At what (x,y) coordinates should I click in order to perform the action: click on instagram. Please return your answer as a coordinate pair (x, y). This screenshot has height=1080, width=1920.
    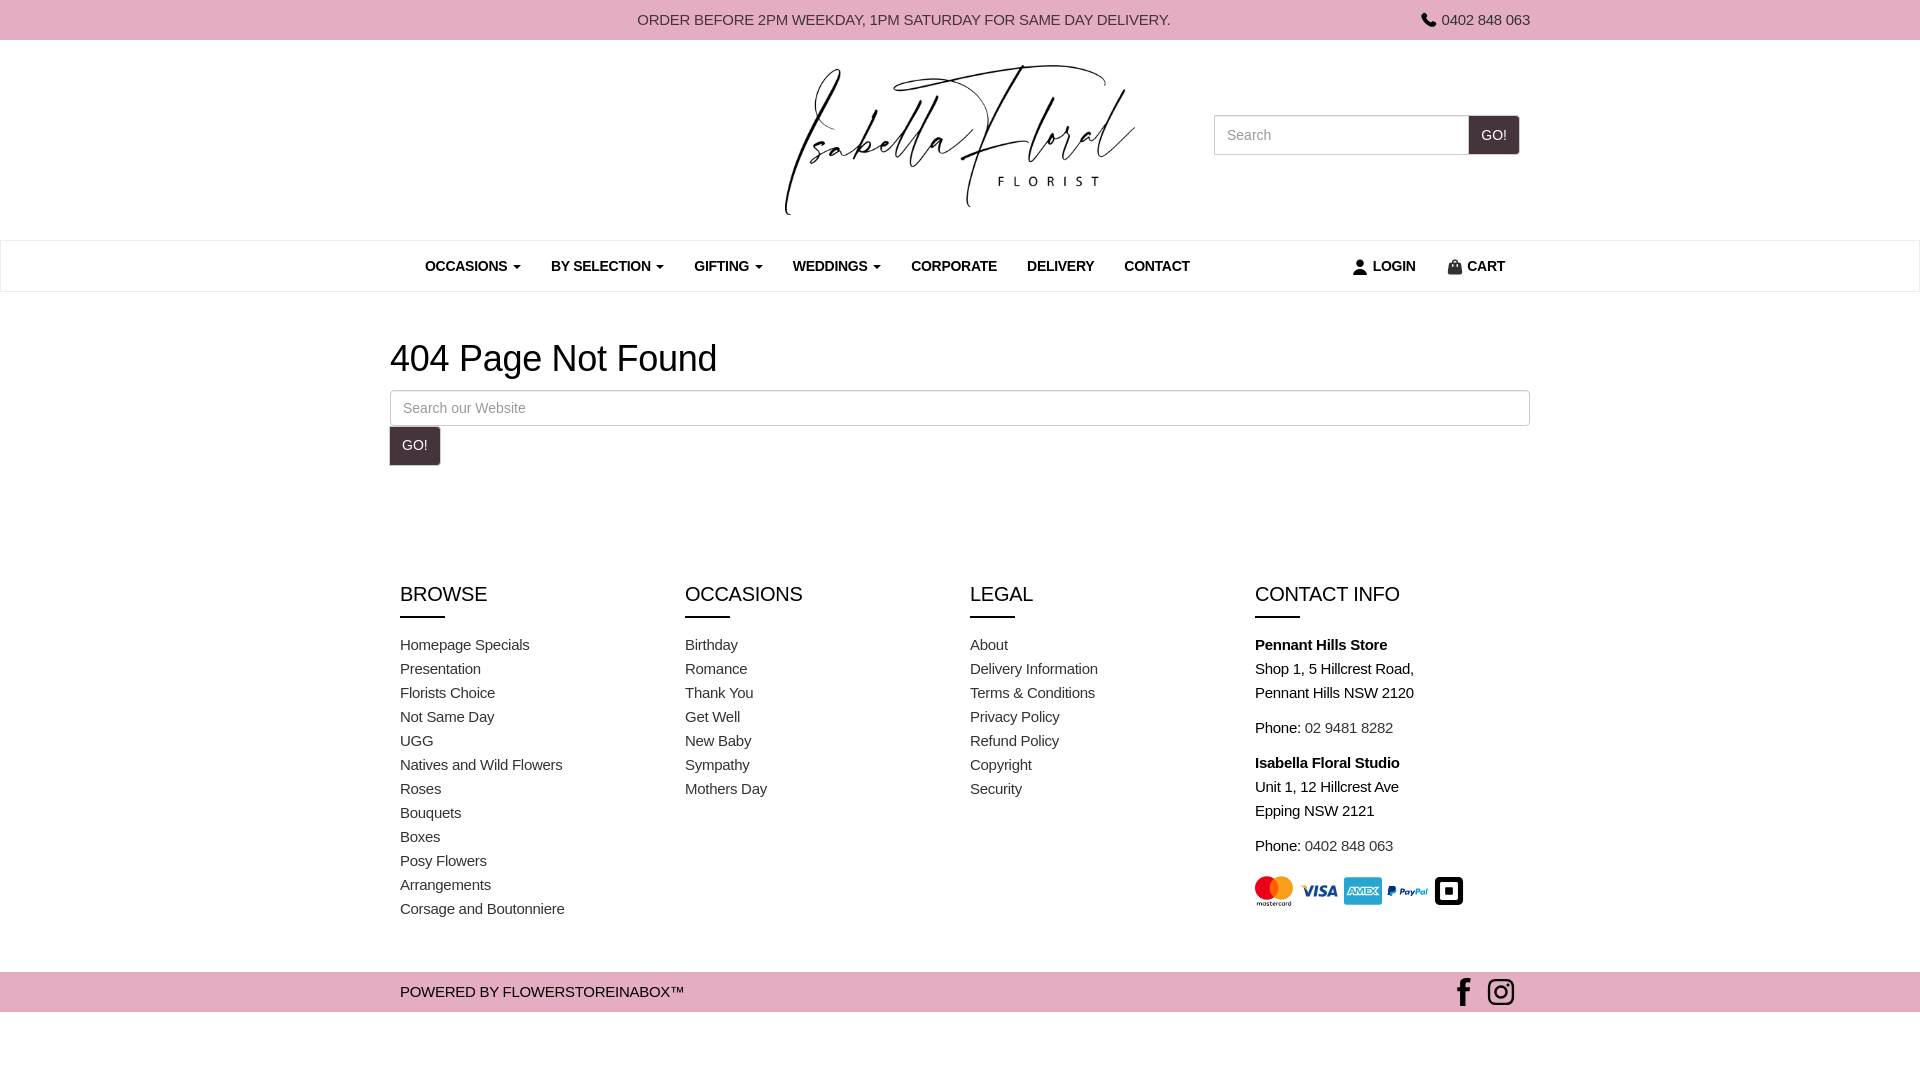
    Looking at the image, I should click on (1501, 990).